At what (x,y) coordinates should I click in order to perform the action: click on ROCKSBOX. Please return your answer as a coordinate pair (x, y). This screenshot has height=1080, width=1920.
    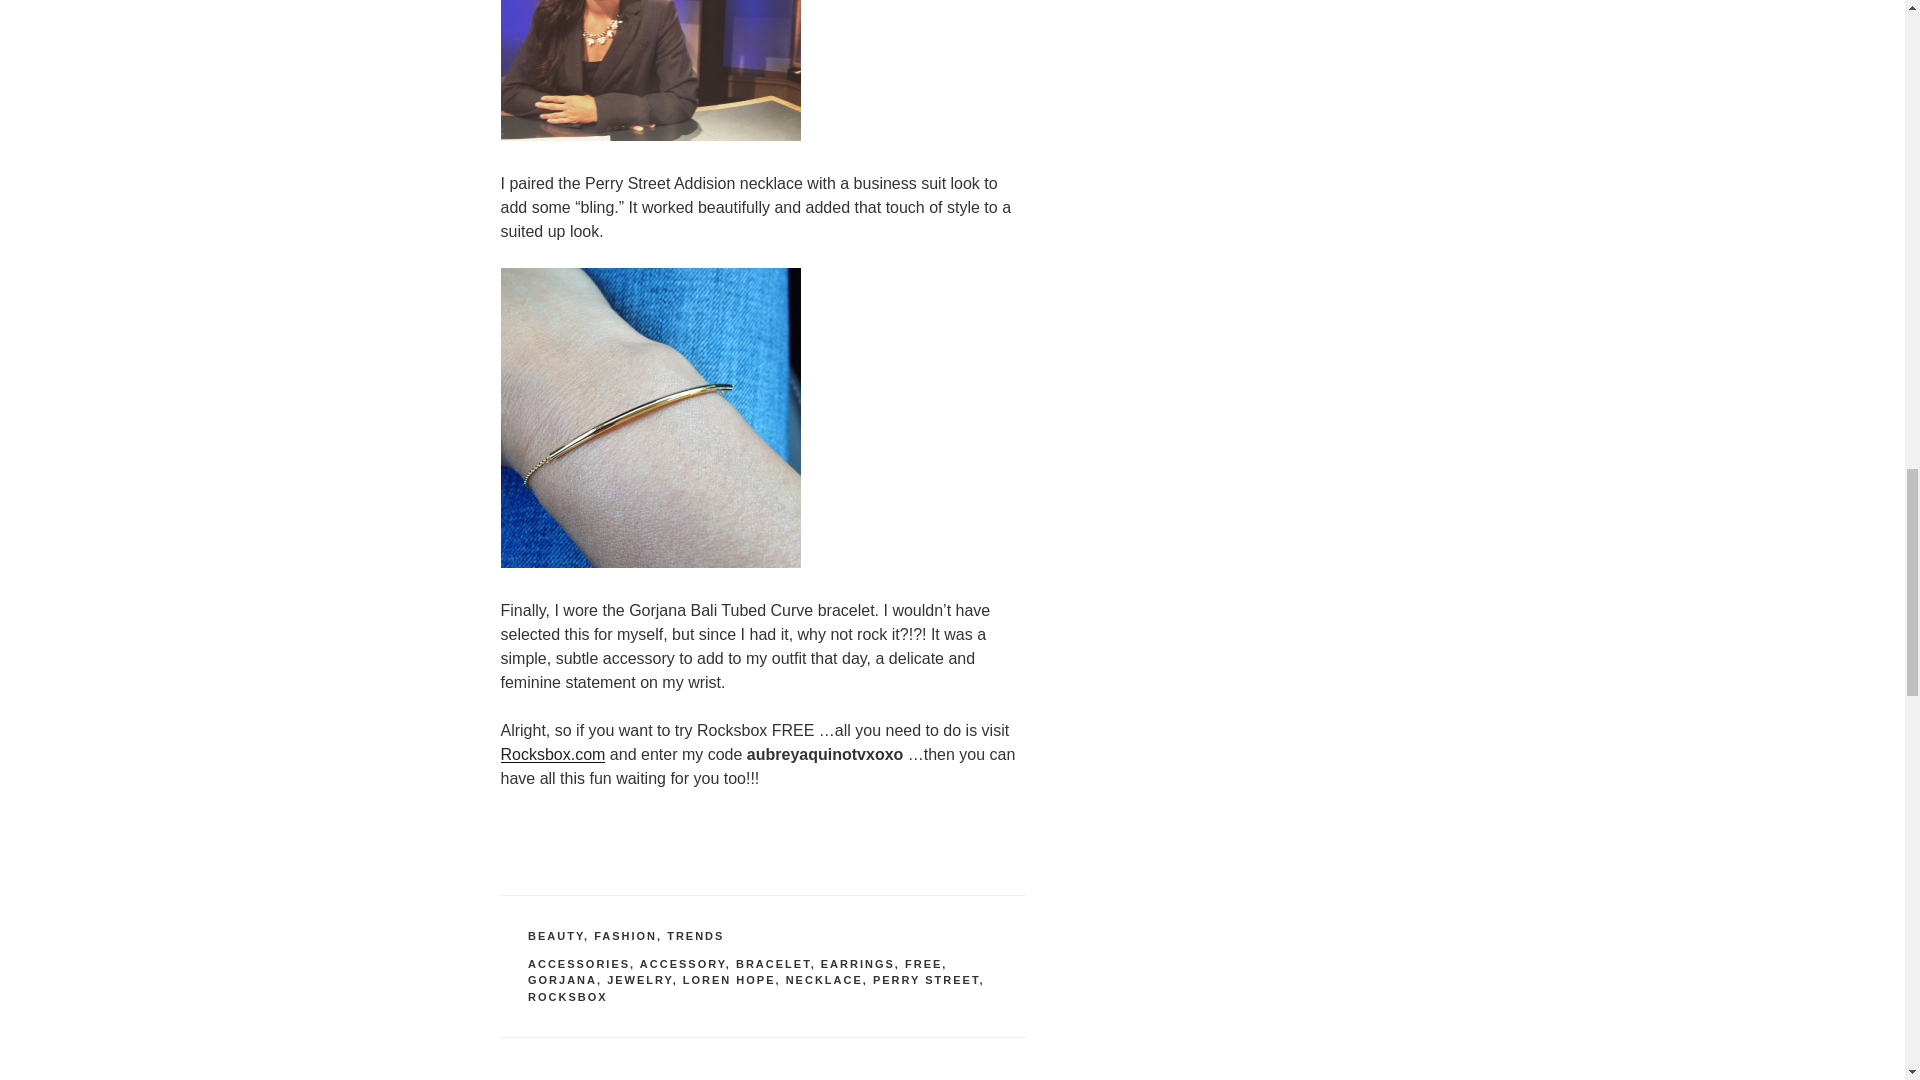
    Looking at the image, I should click on (568, 997).